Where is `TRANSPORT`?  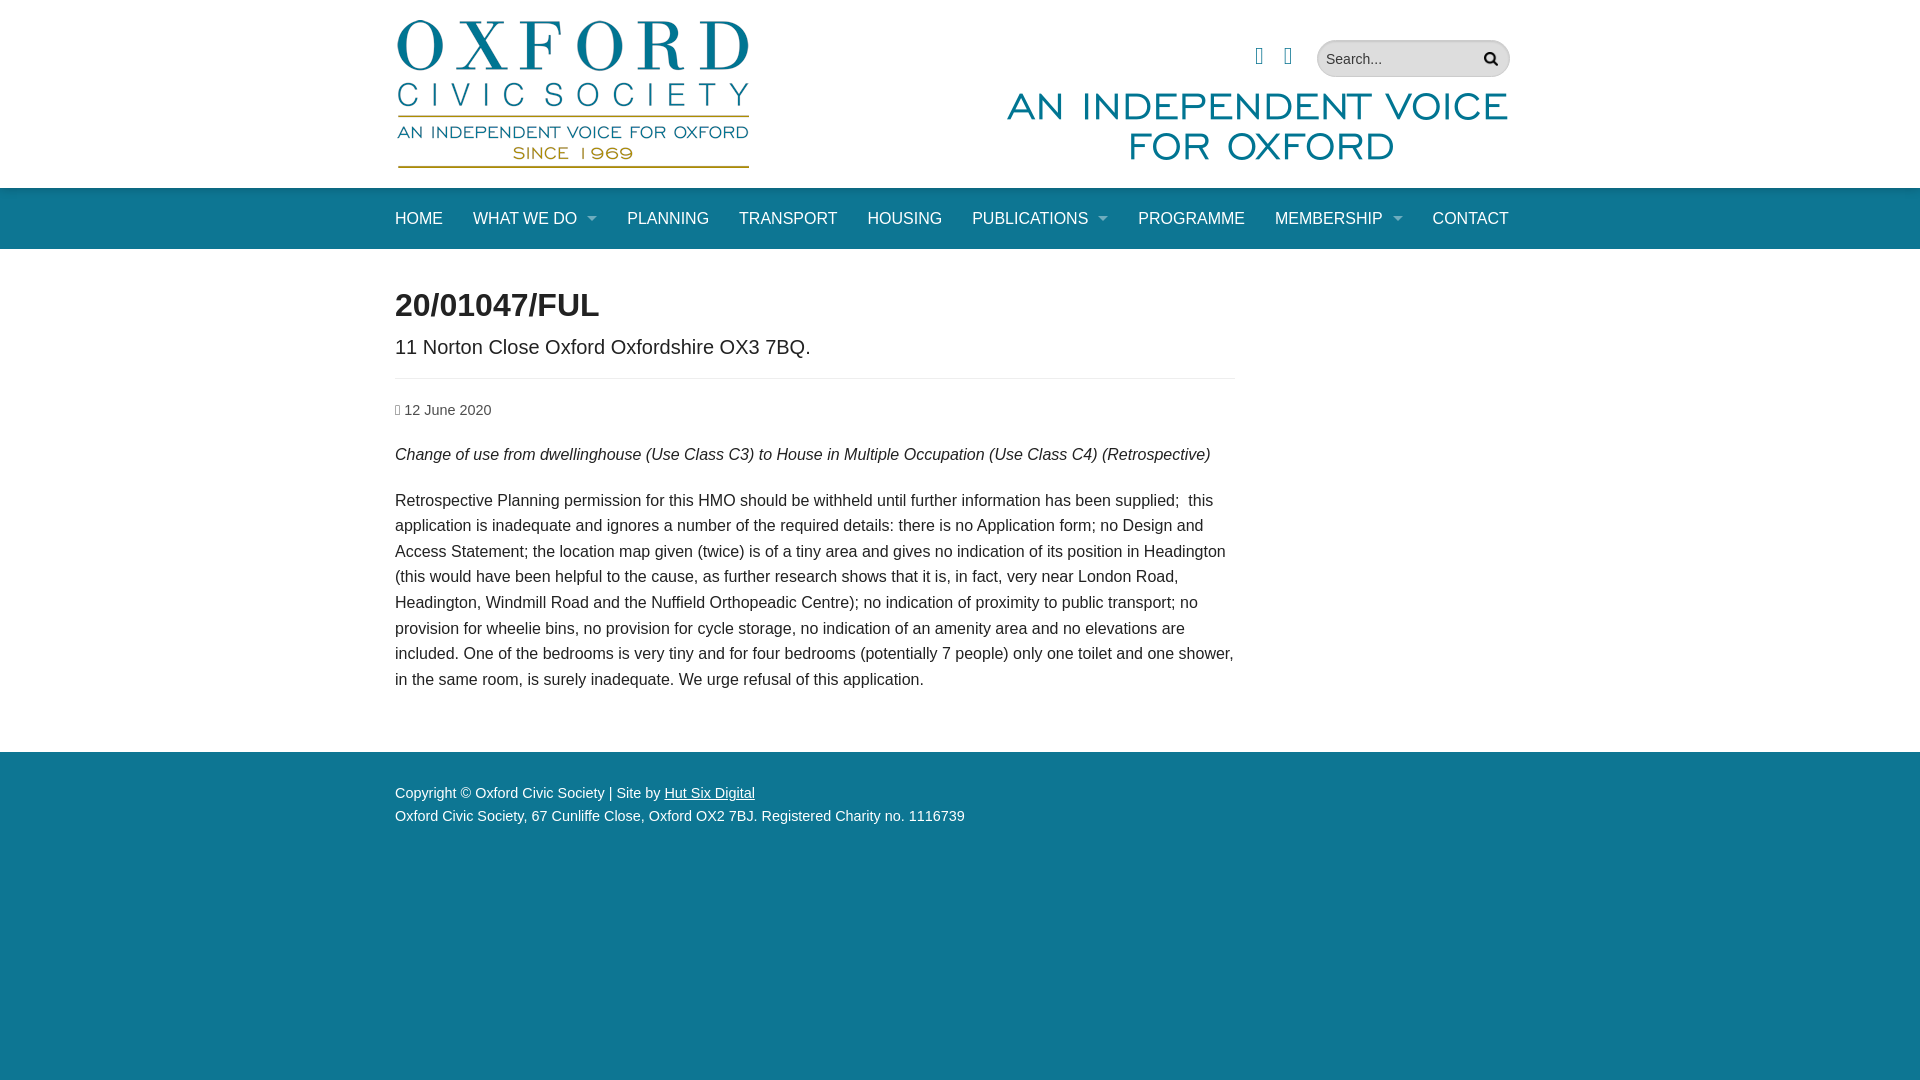
TRANSPORT is located at coordinates (788, 218).